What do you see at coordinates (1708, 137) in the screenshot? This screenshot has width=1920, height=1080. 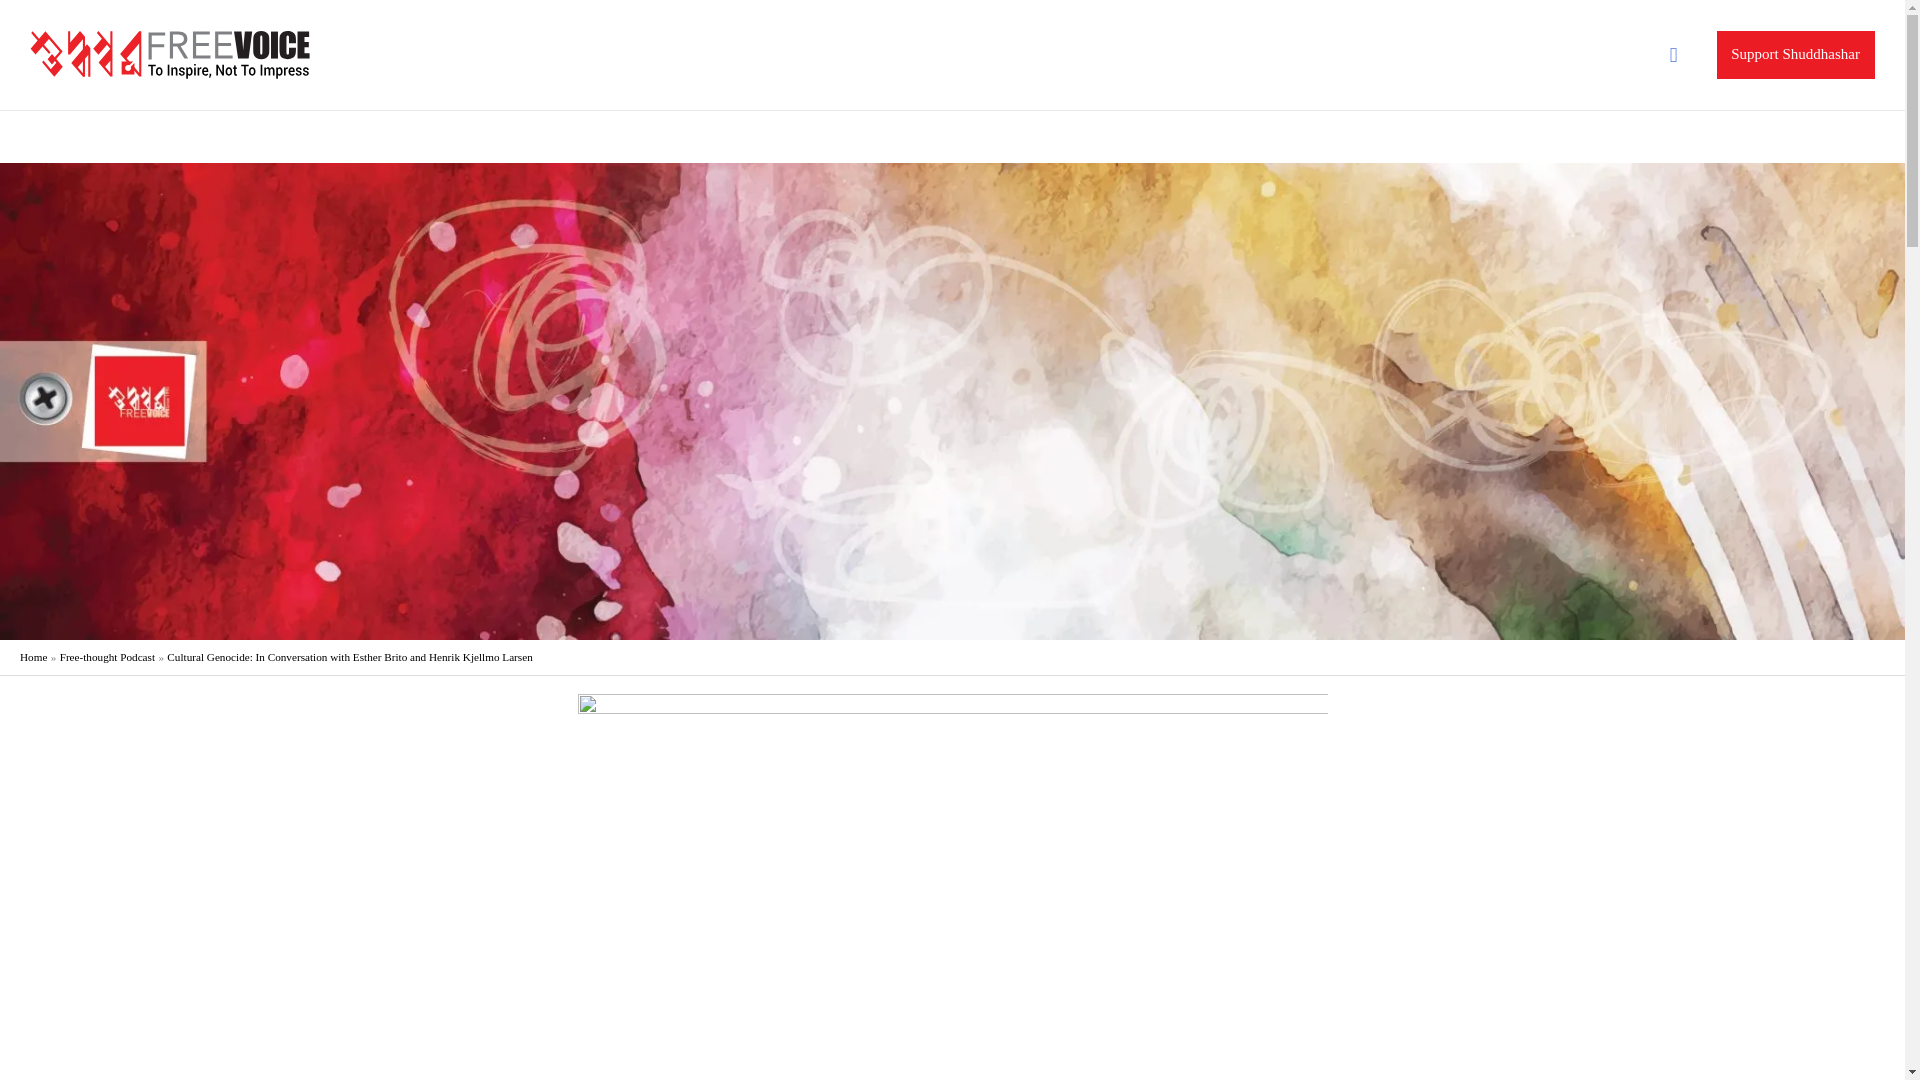 I see `Books` at bounding box center [1708, 137].